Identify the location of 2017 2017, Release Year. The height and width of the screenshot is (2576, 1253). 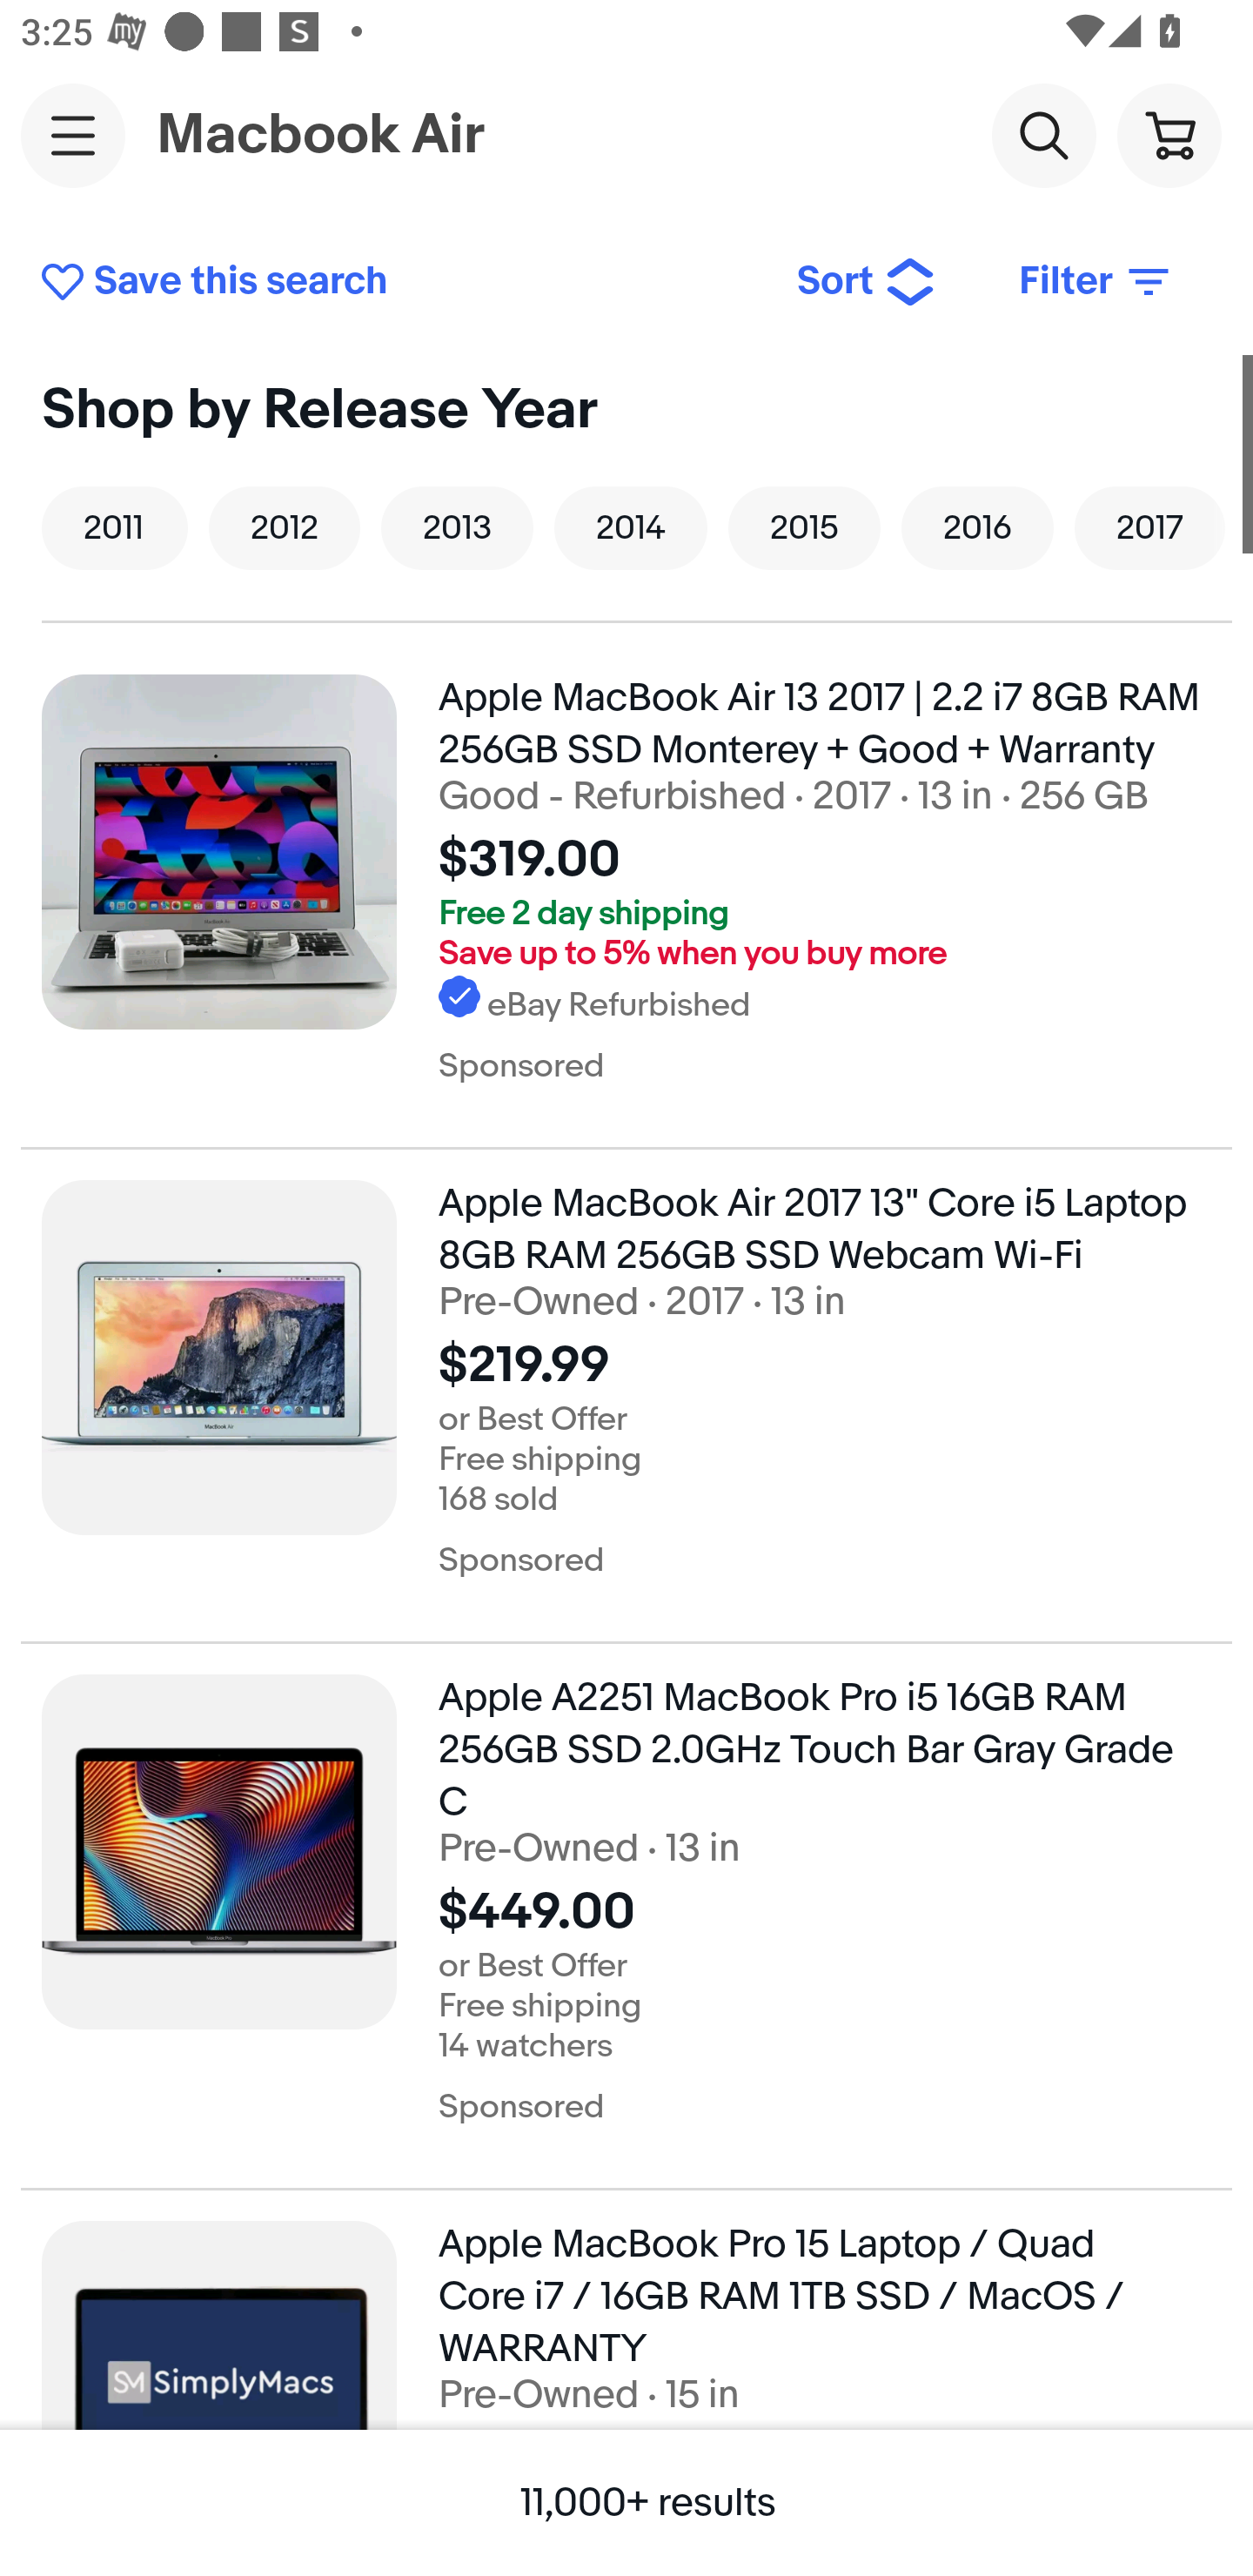
(1150, 527).